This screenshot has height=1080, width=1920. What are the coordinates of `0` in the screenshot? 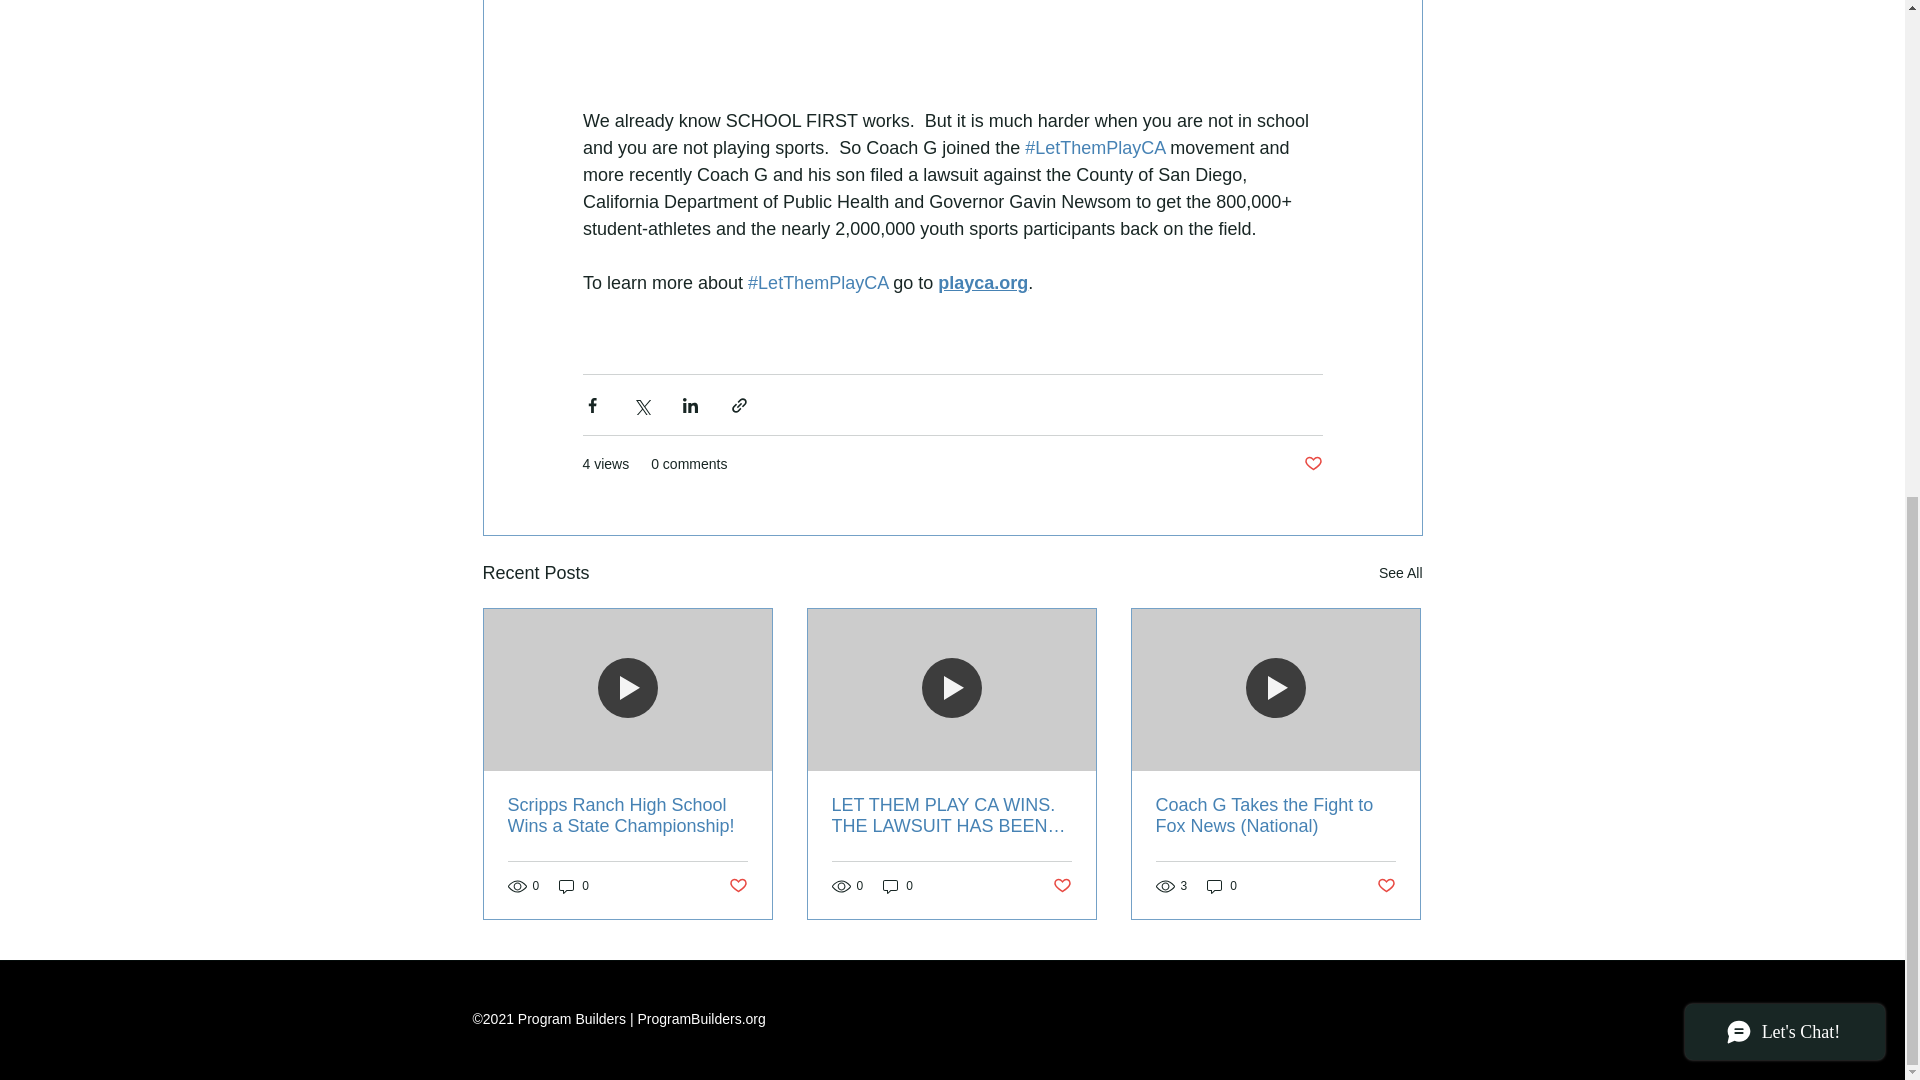 It's located at (898, 886).